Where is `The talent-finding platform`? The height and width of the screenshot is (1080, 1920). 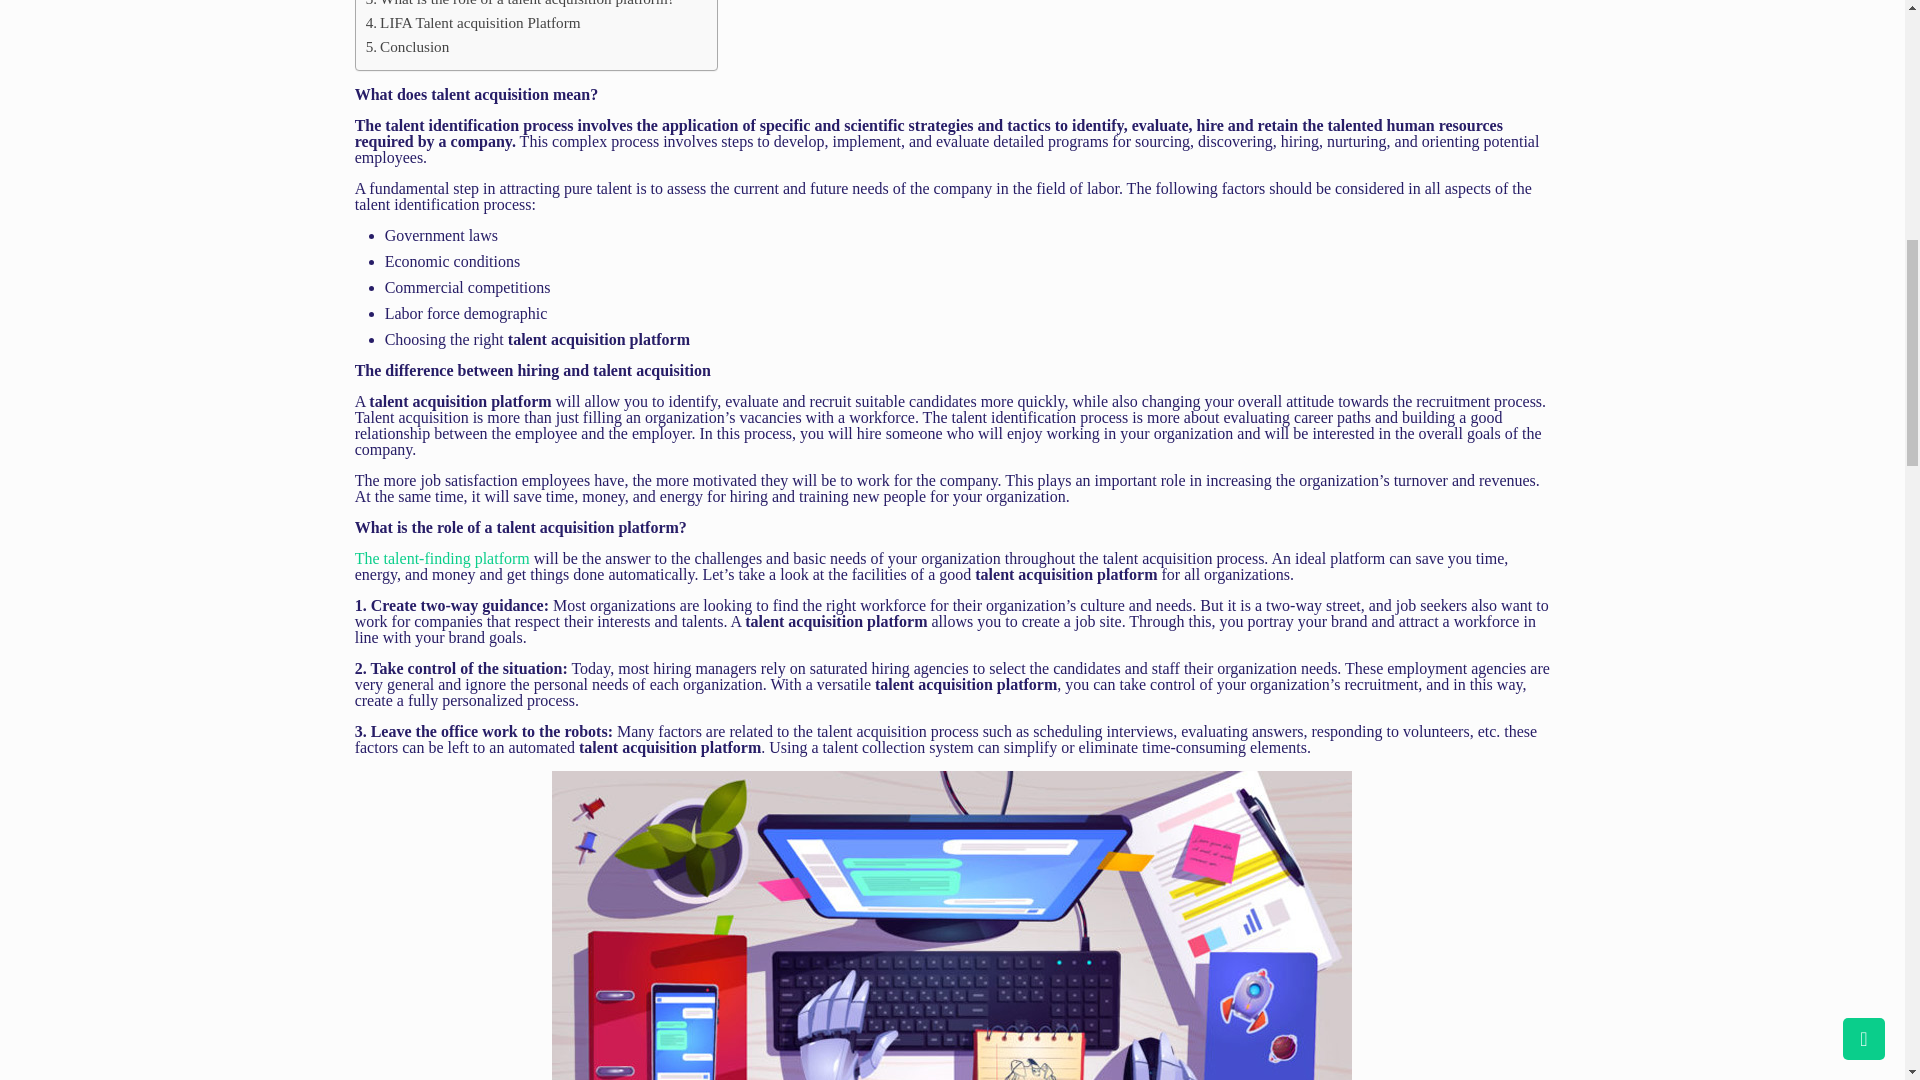 The talent-finding platform is located at coordinates (444, 558).